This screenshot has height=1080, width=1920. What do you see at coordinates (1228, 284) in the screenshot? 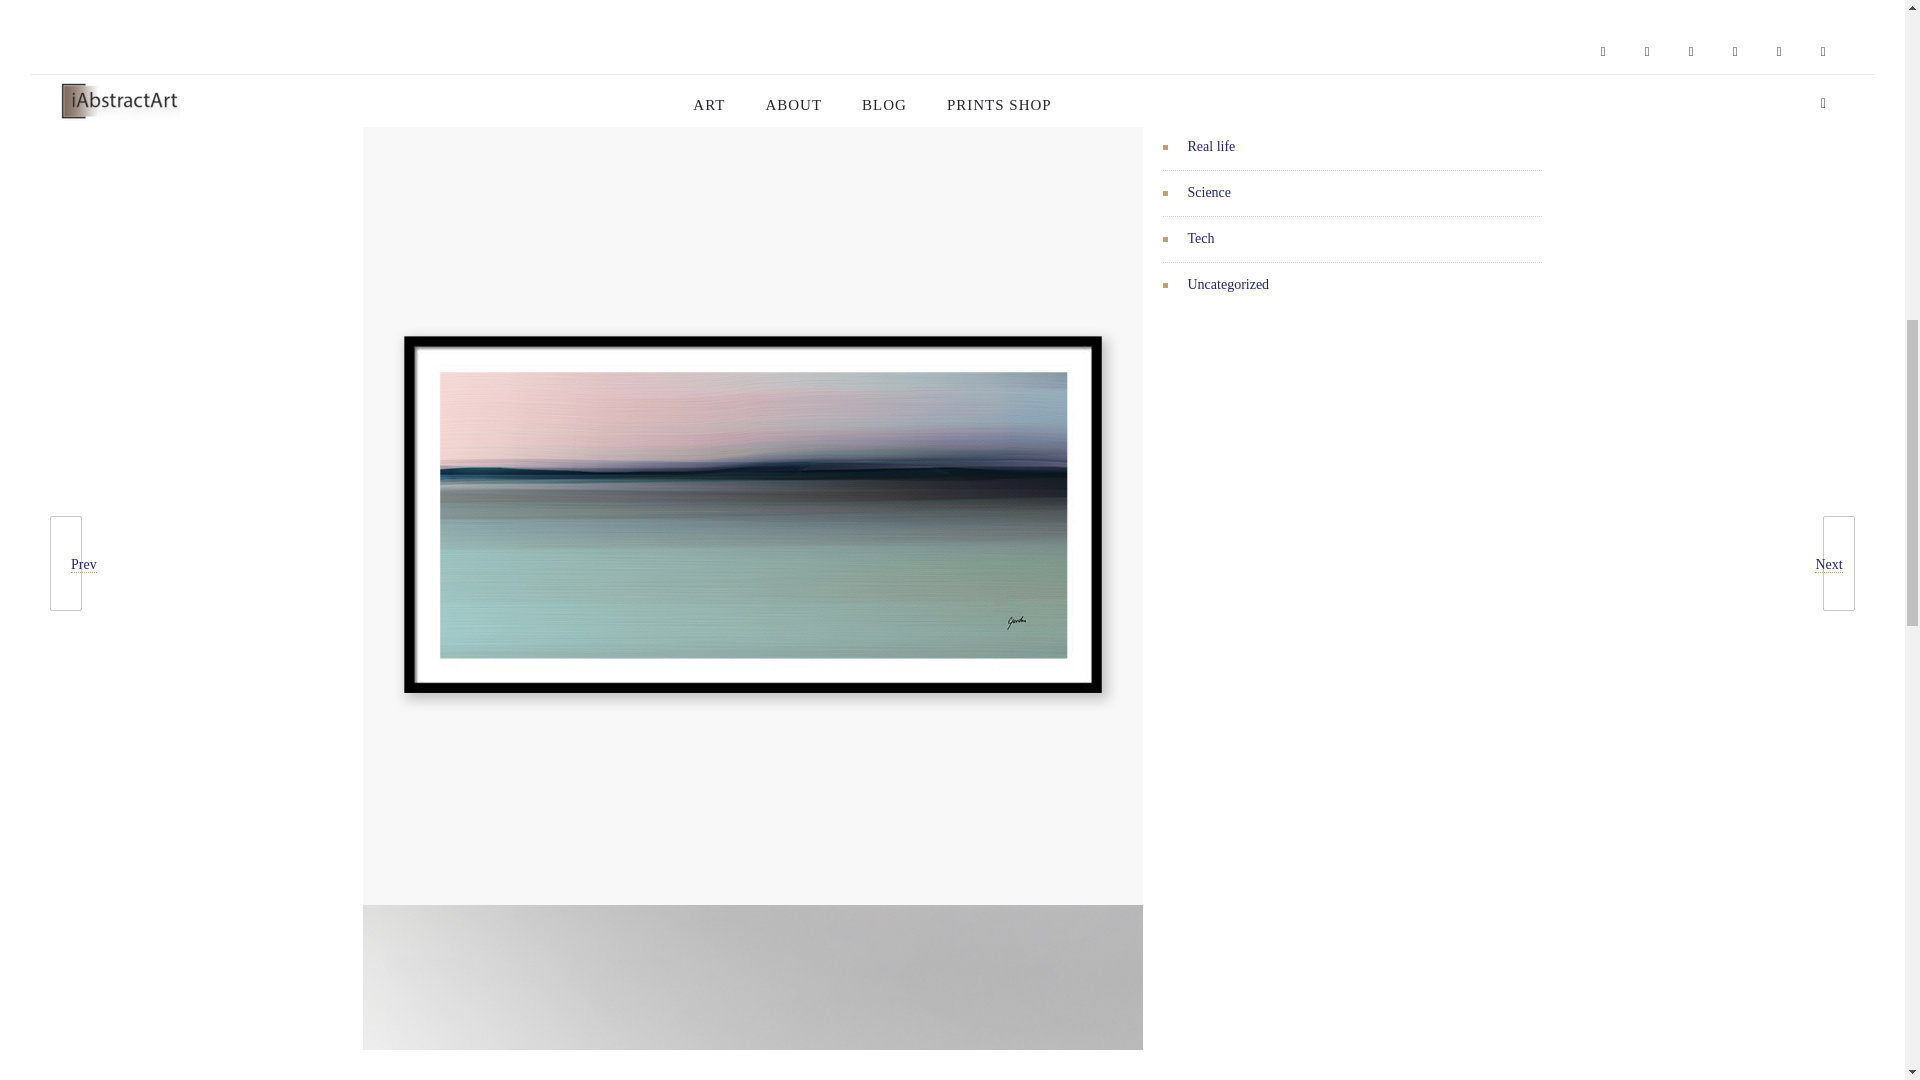
I see `Uncategorized` at bounding box center [1228, 284].